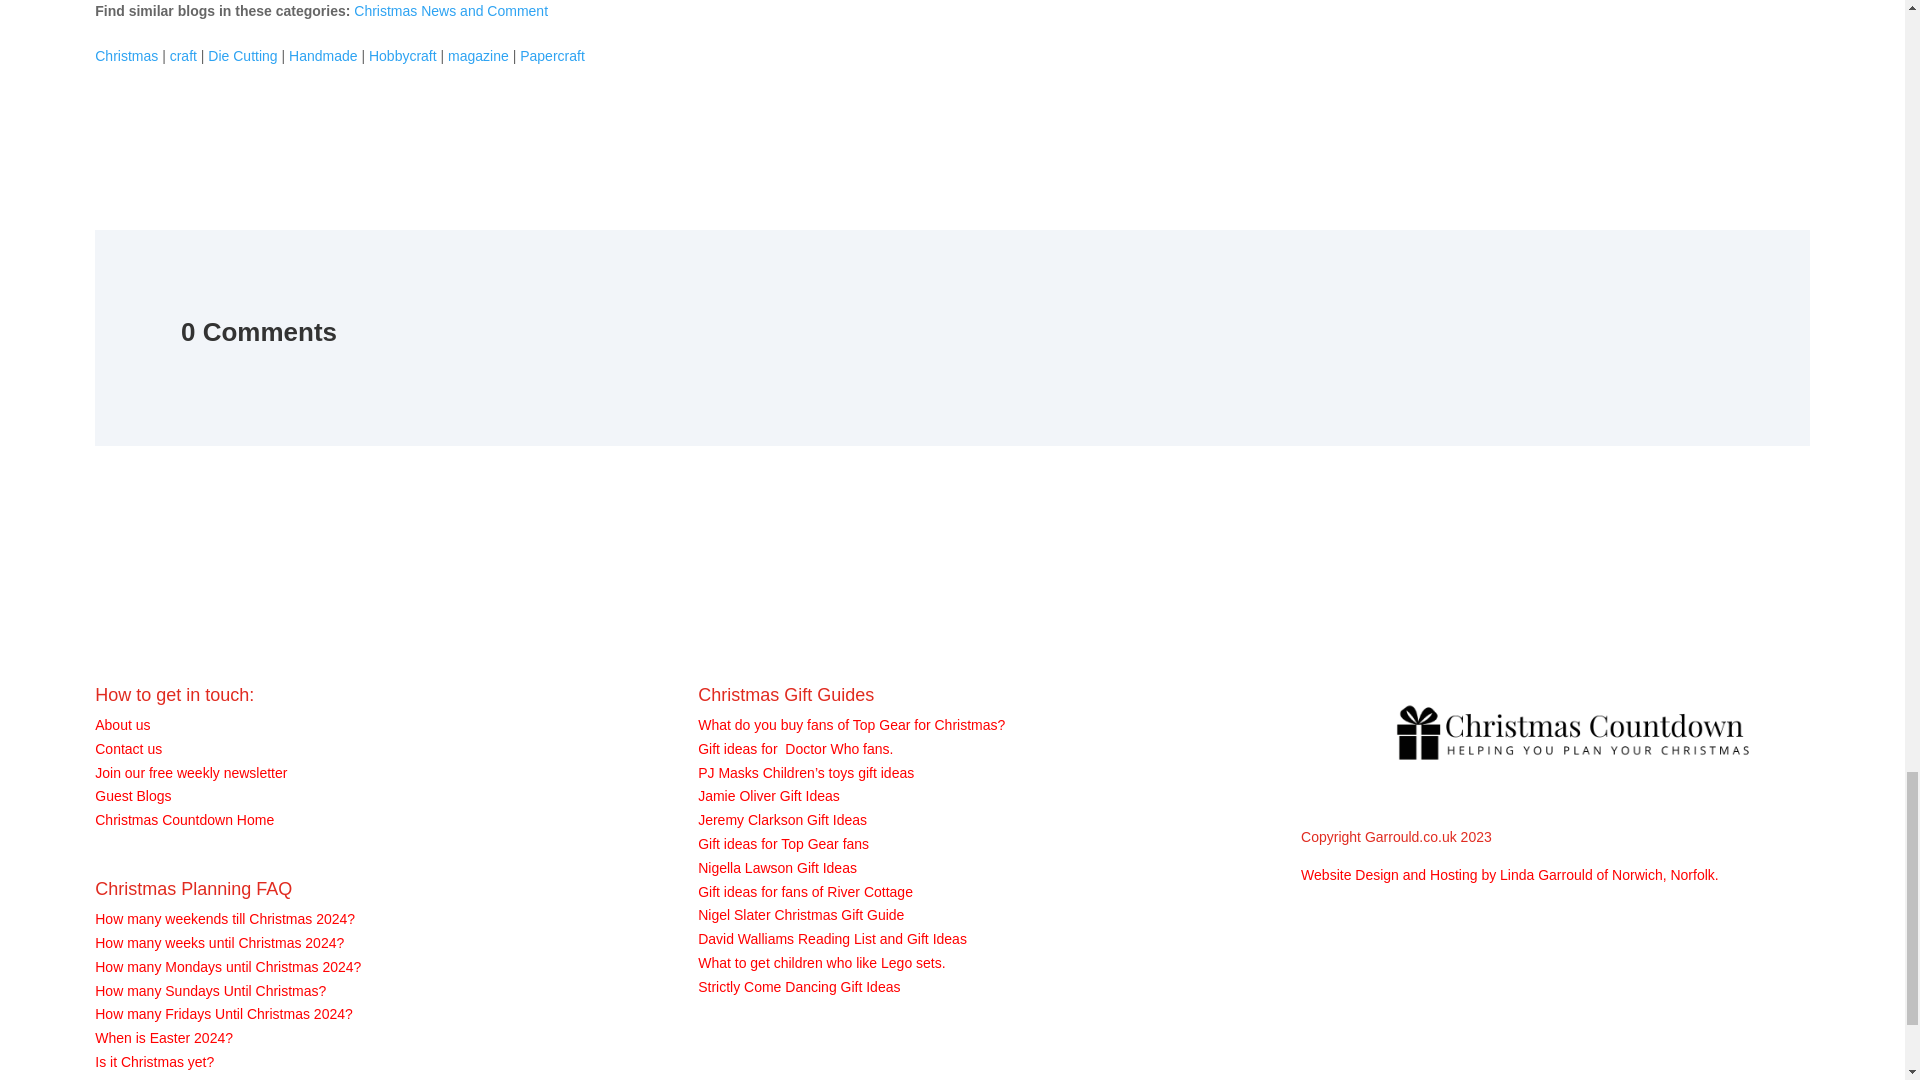  What do you see at coordinates (128, 748) in the screenshot?
I see `Contact us` at bounding box center [128, 748].